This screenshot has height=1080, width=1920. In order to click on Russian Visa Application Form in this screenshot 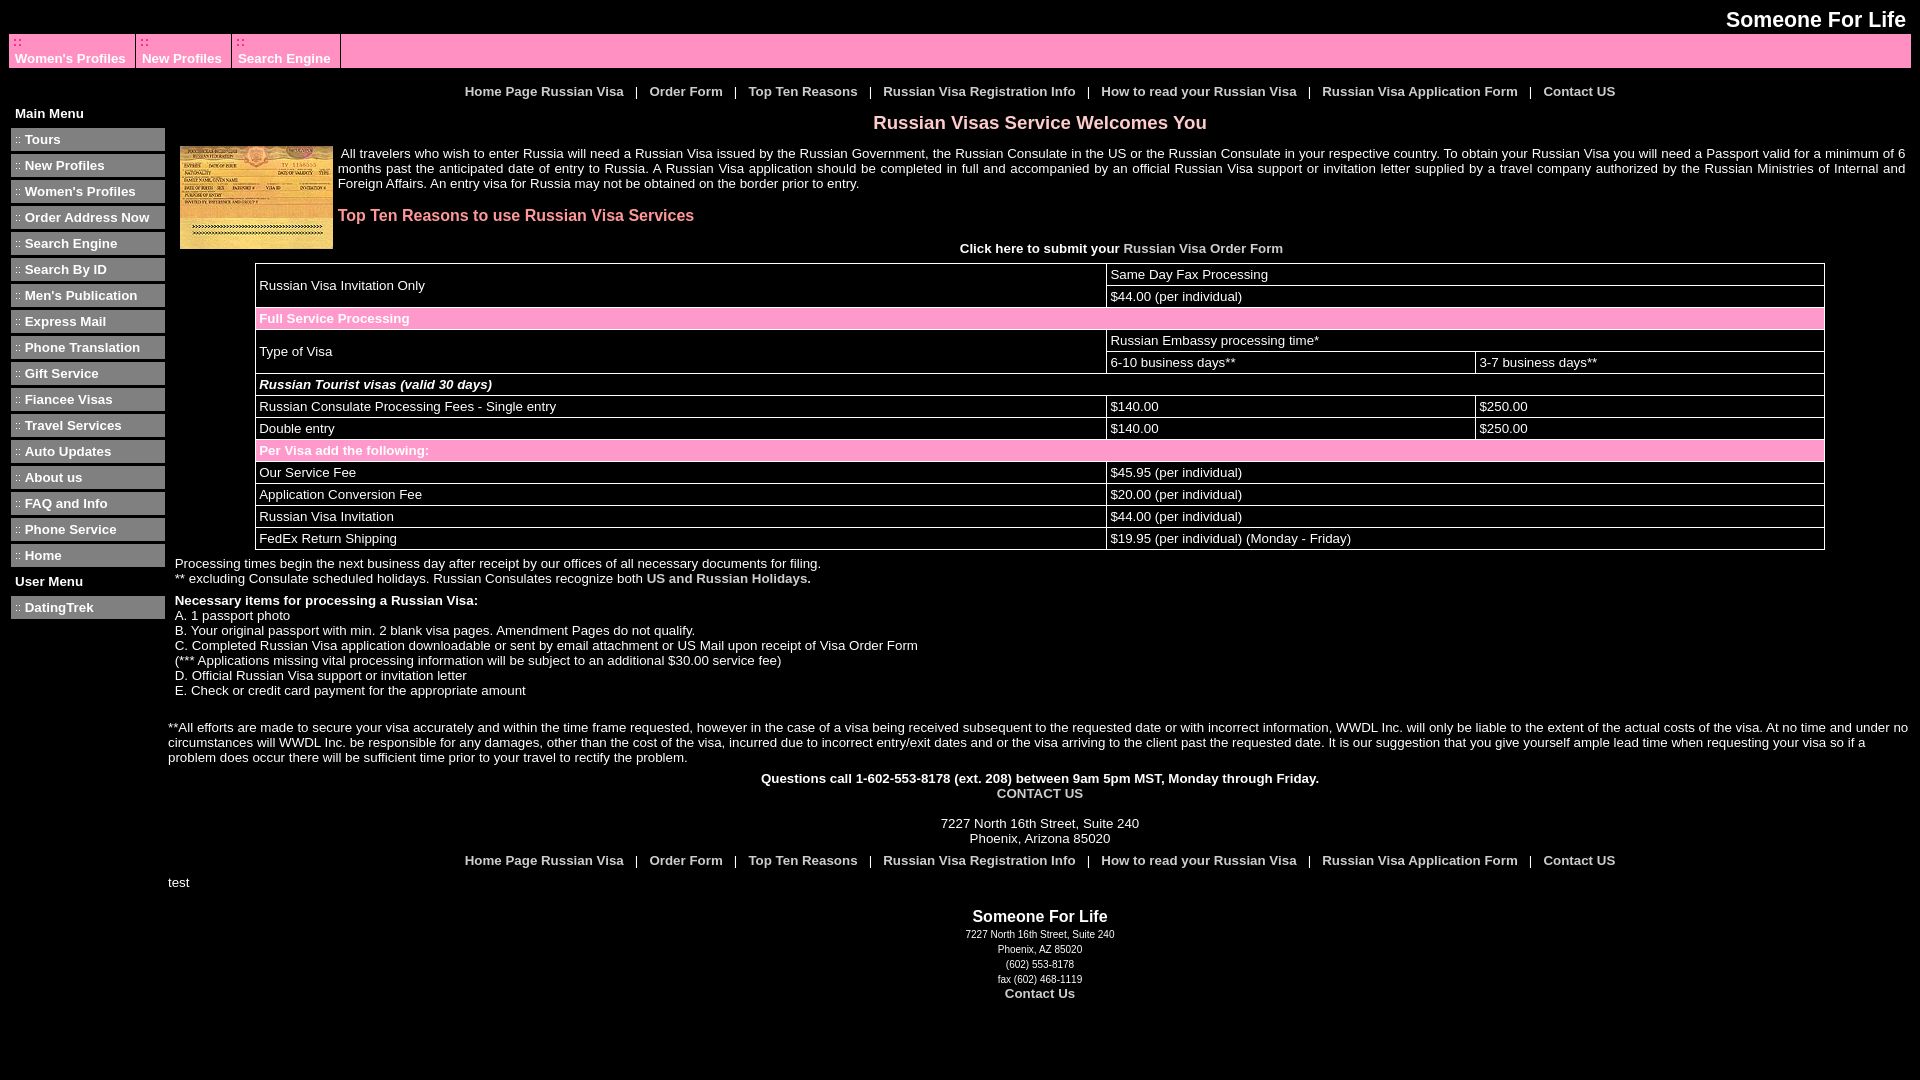, I will do `click(1420, 92)`.